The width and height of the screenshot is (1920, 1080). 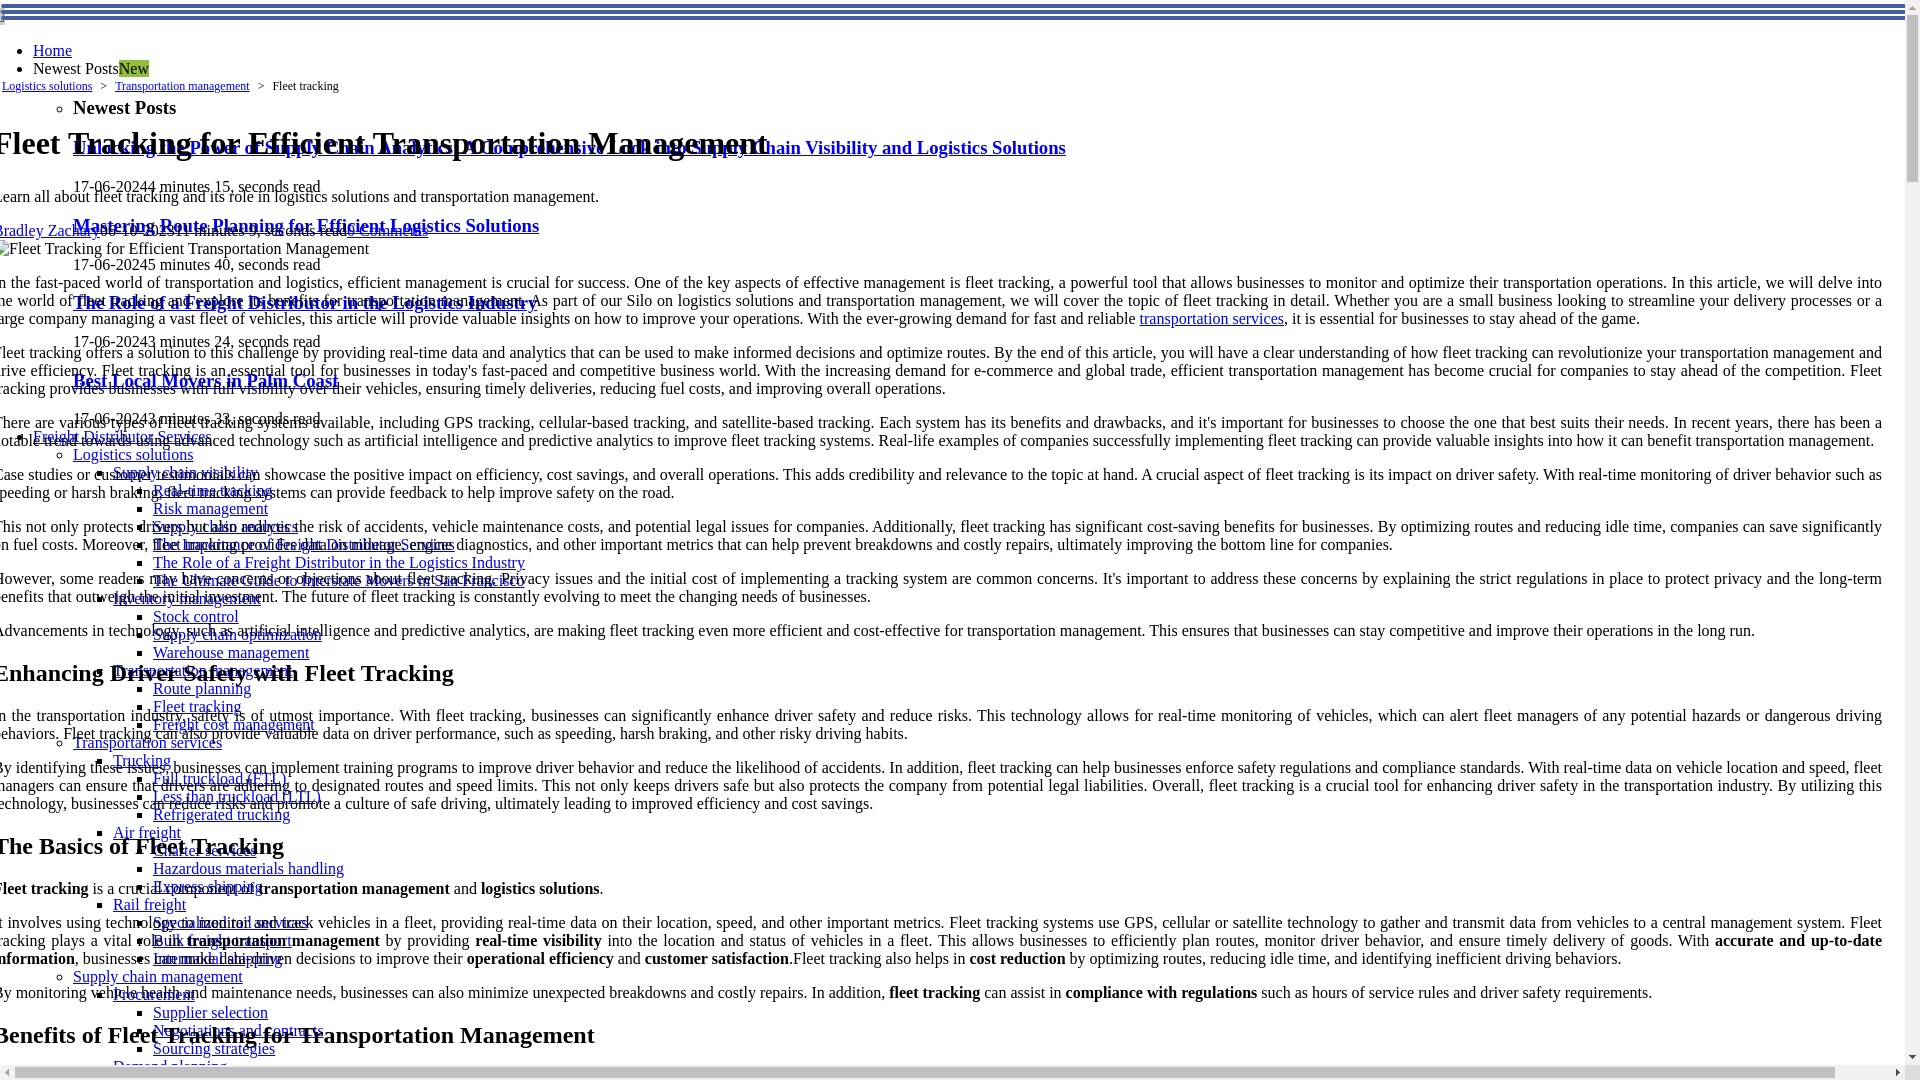 What do you see at coordinates (204, 380) in the screenshot?
I see `Best Local Movers in Palm Coast` at bounding box center [204, 380].